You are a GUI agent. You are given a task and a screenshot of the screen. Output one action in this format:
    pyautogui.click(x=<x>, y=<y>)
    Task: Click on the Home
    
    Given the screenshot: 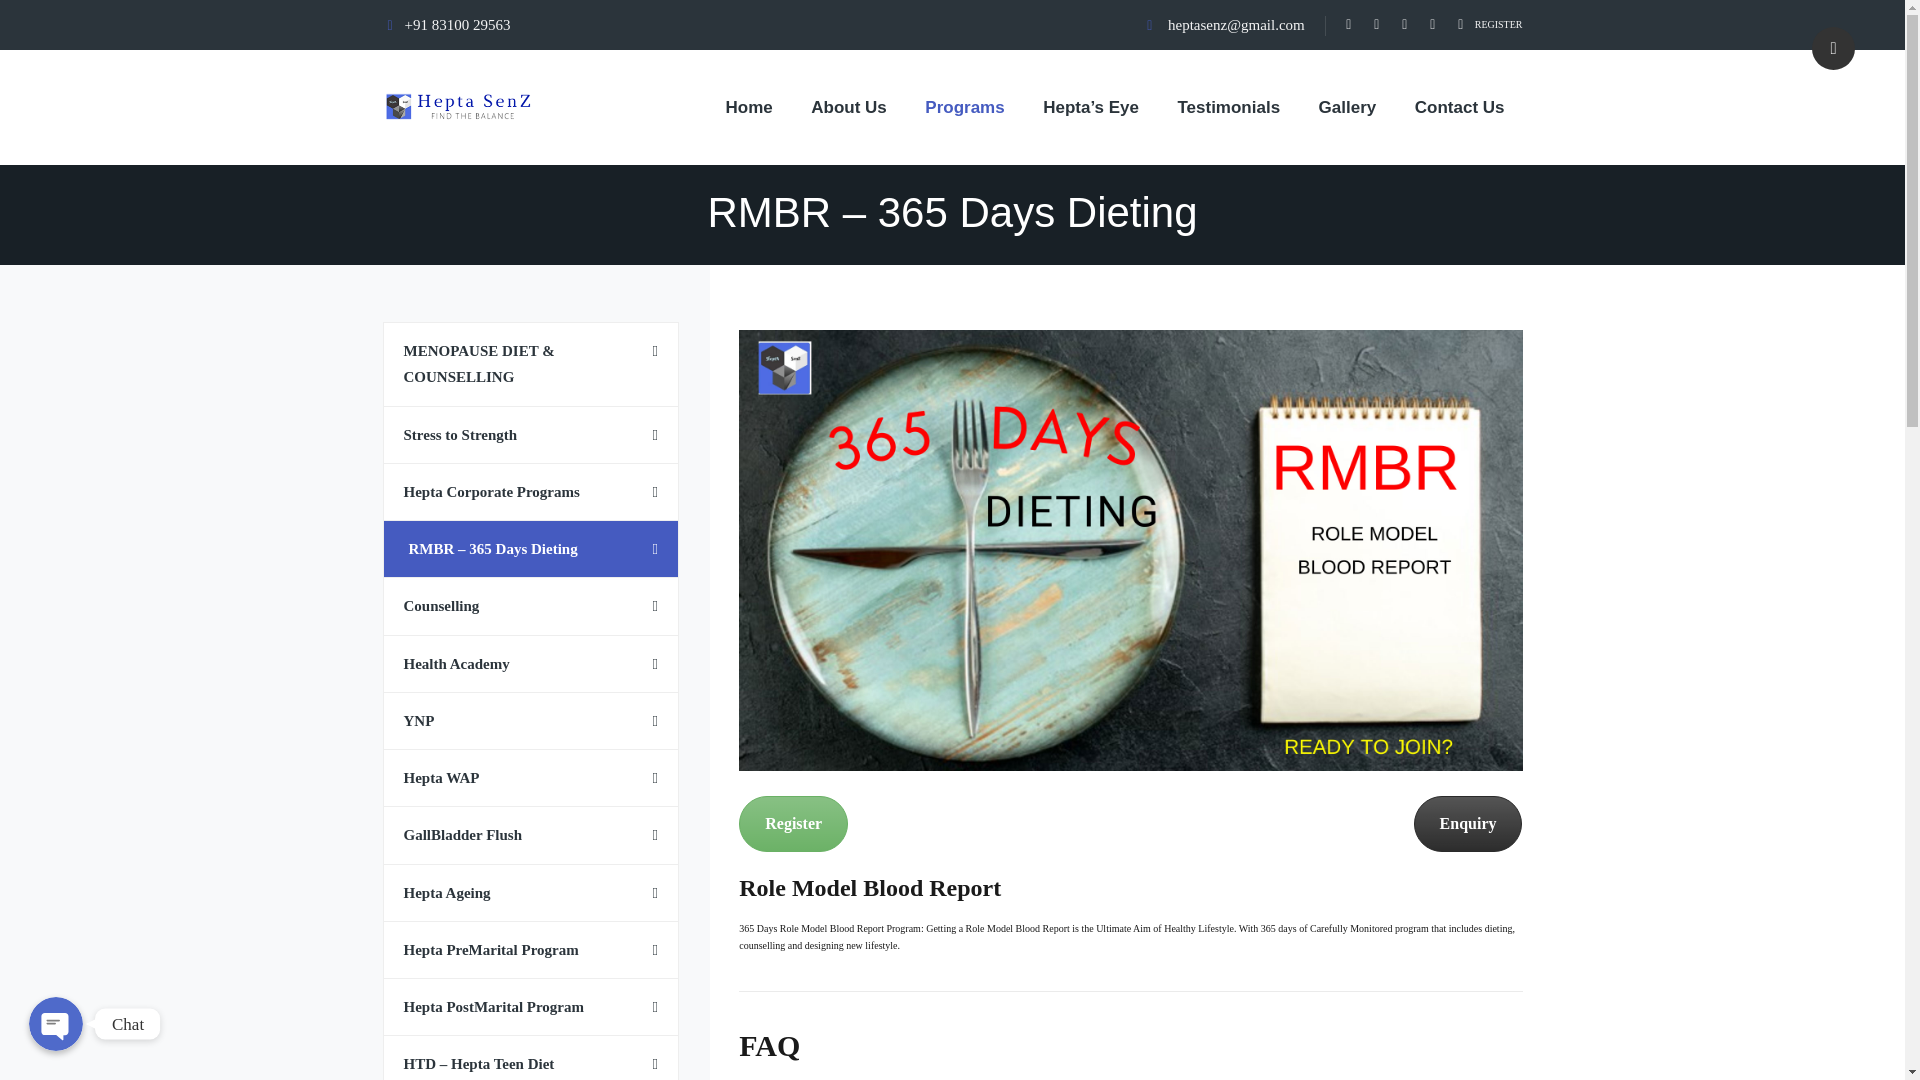 What is the action you would take?
    pyautogui.click(x=750, y=107)
    